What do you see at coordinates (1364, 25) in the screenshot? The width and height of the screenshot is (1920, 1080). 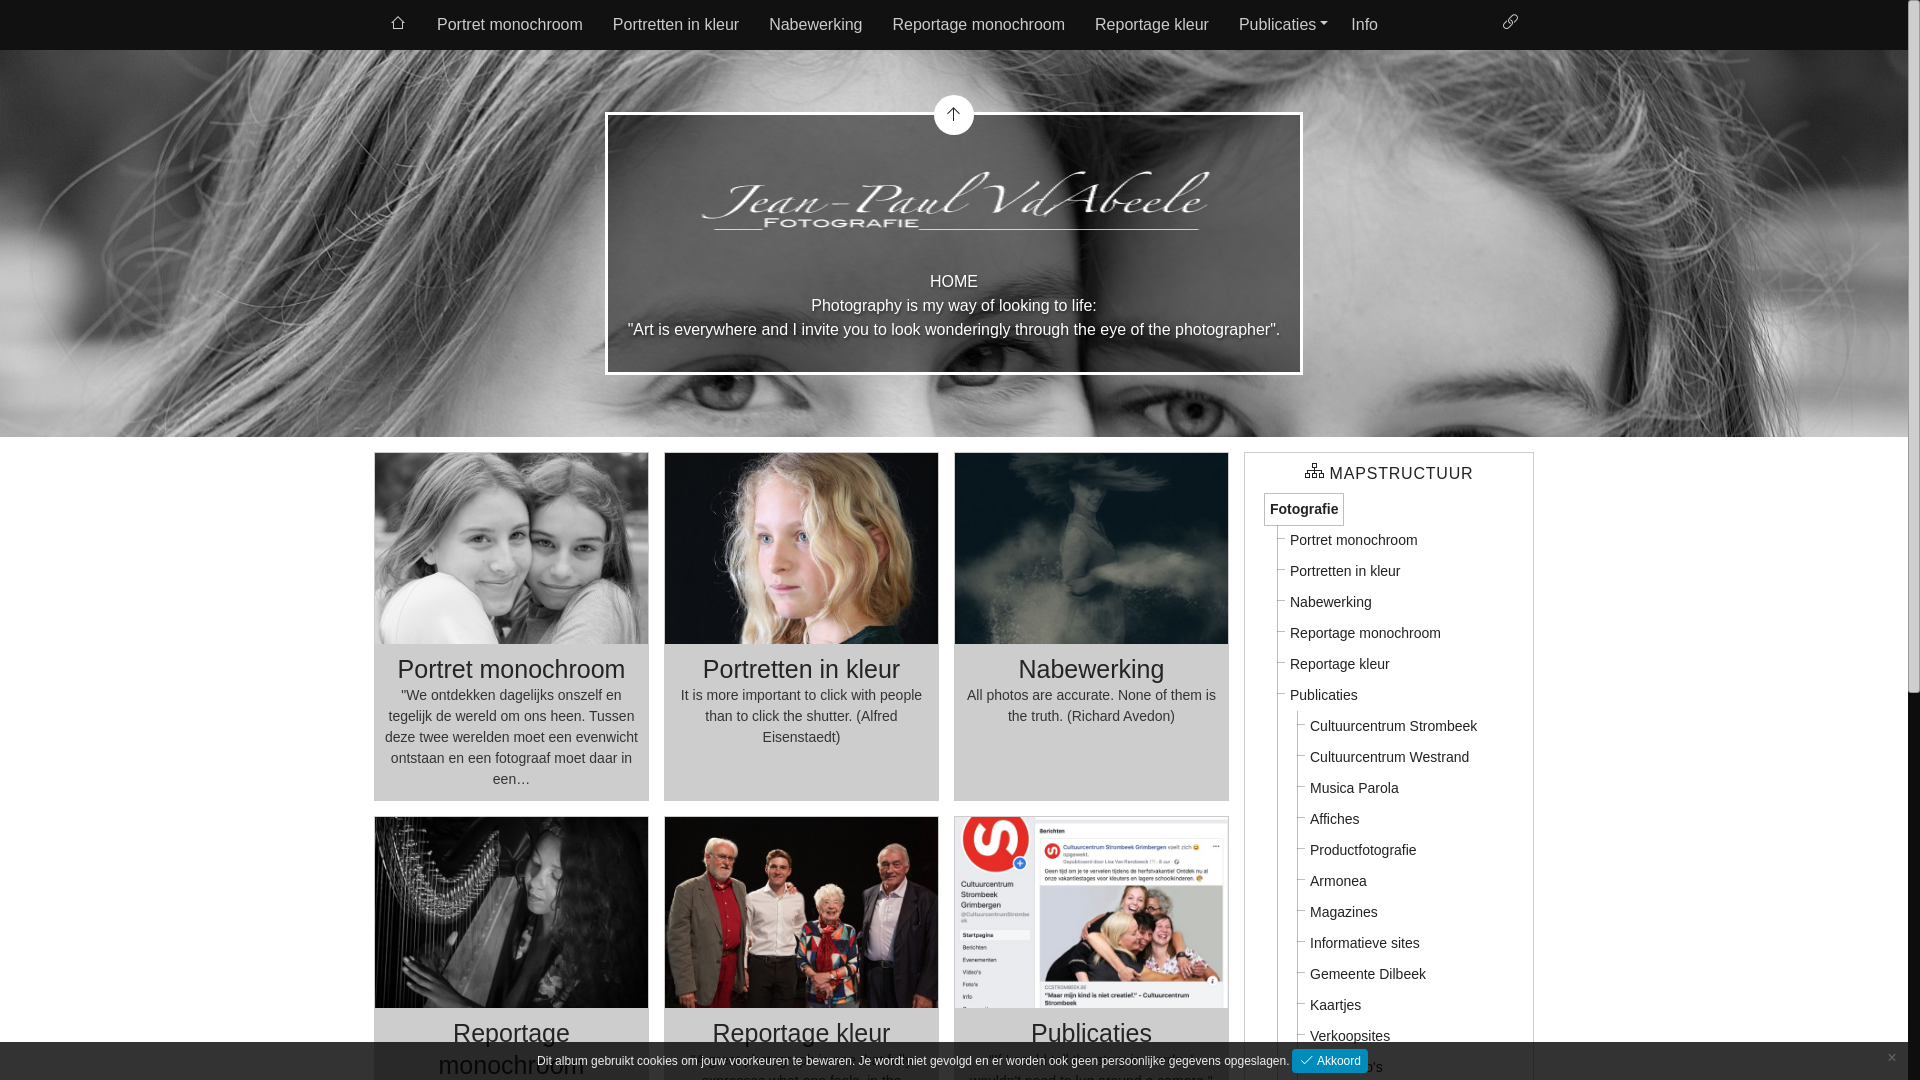 I see `Info` at bounding box center [1364, 25].